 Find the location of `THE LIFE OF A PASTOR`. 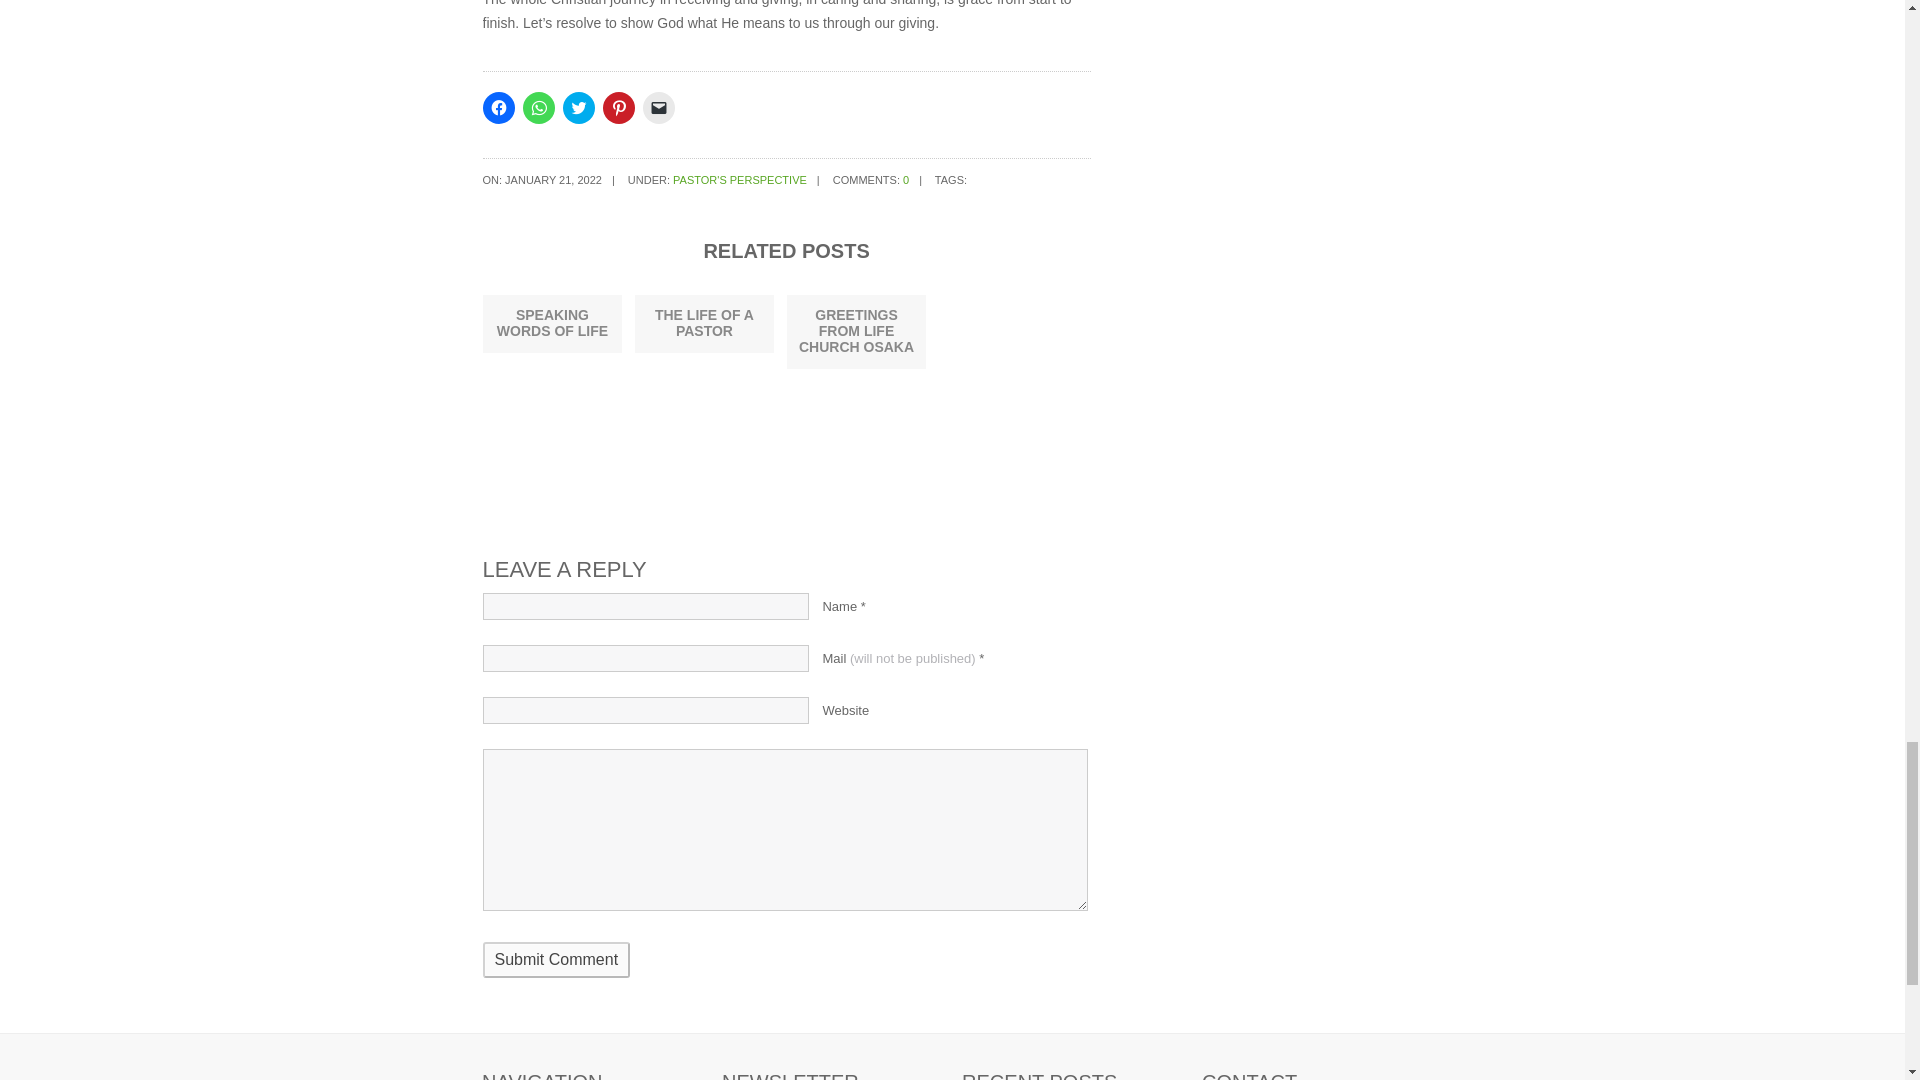

THE LIFE OF A PASTOR is located at coordinates (704, 322).